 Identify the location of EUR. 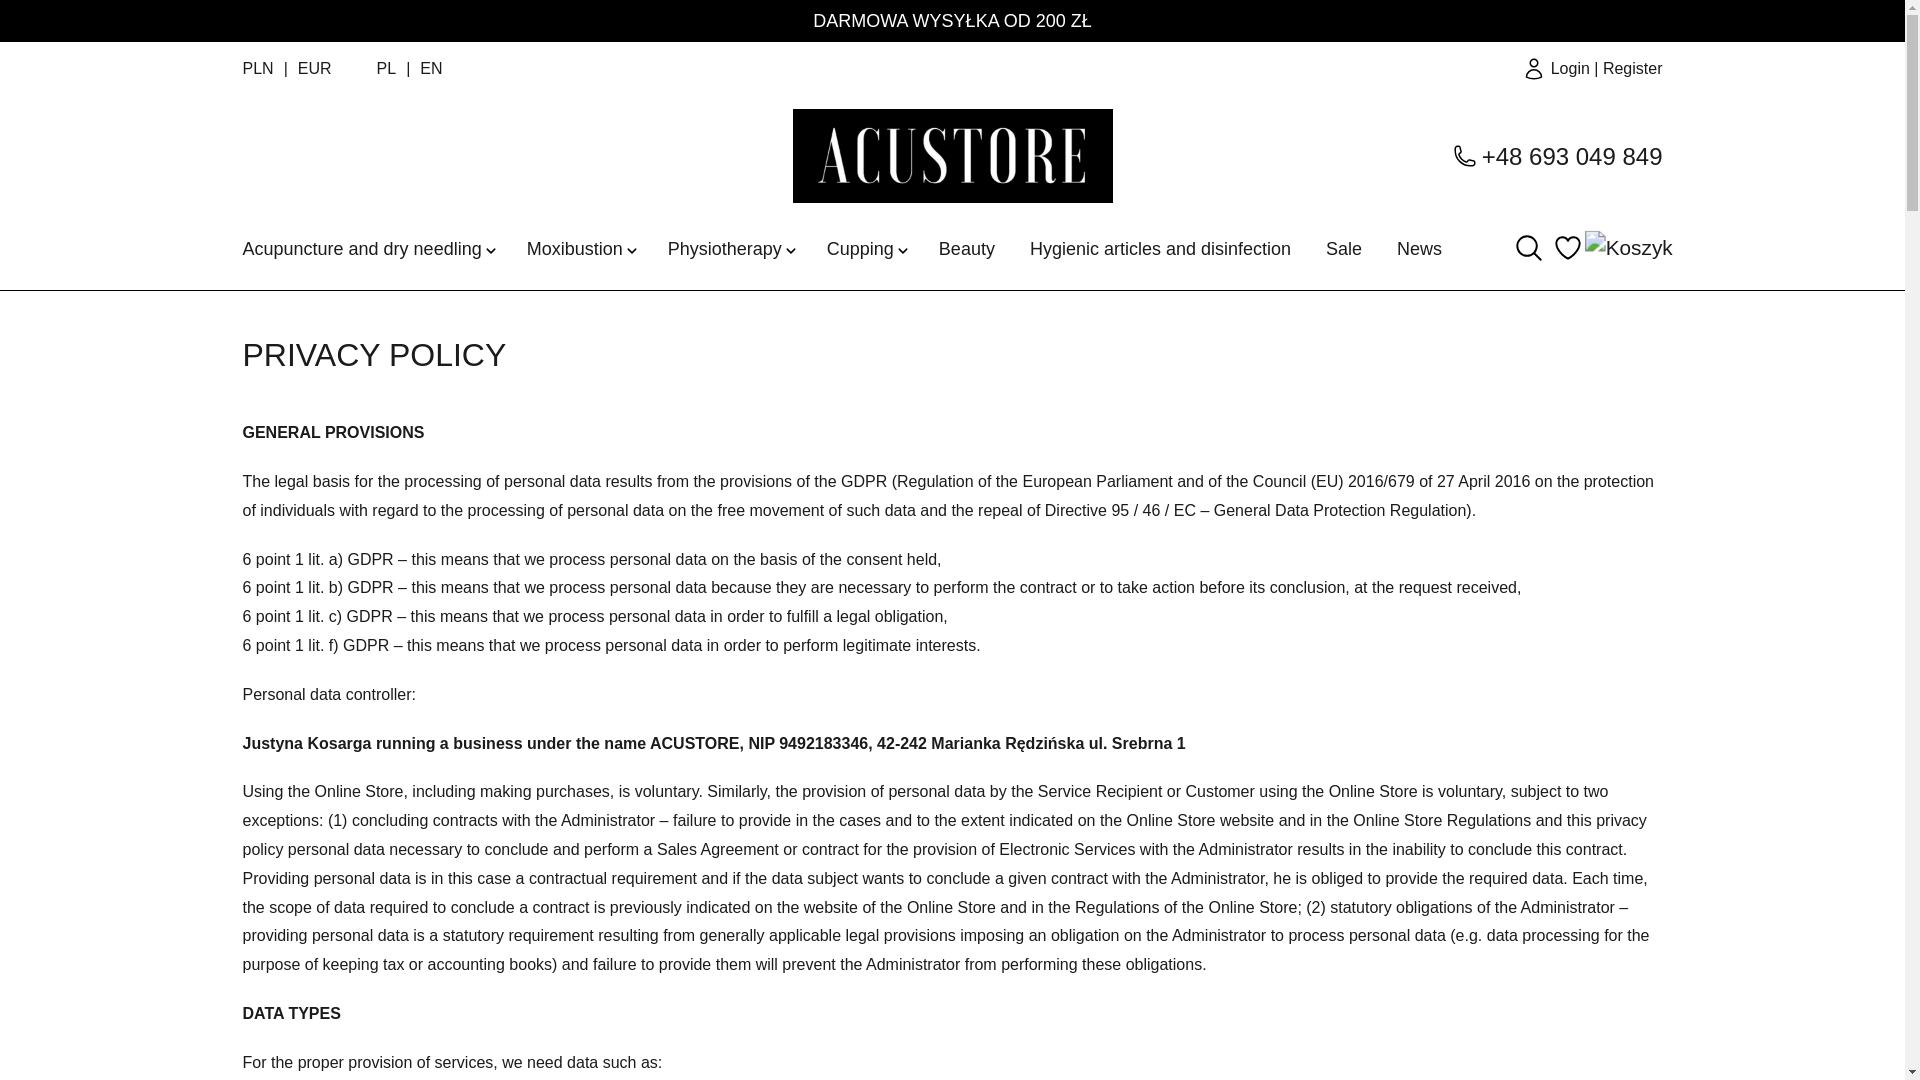
(314, 70).